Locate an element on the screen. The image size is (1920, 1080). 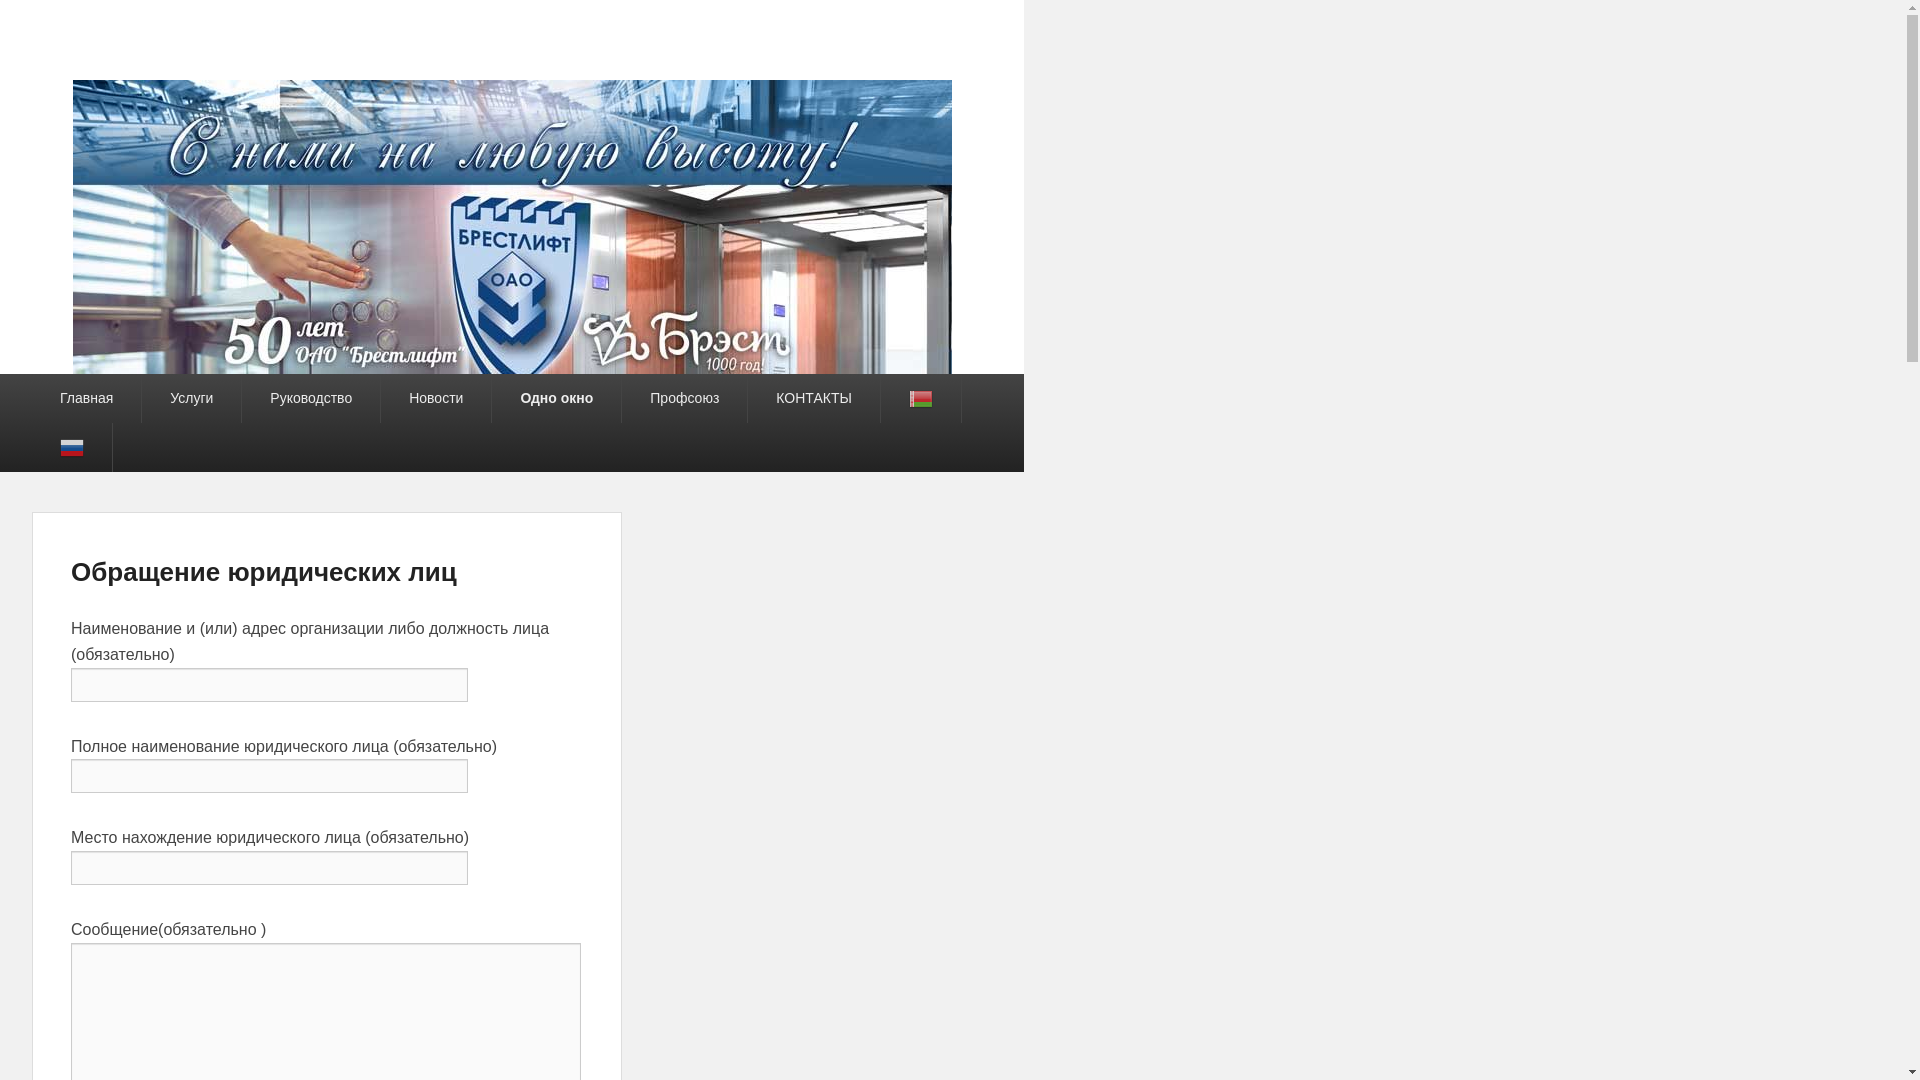
Russian is located at coordinates (72, 448).